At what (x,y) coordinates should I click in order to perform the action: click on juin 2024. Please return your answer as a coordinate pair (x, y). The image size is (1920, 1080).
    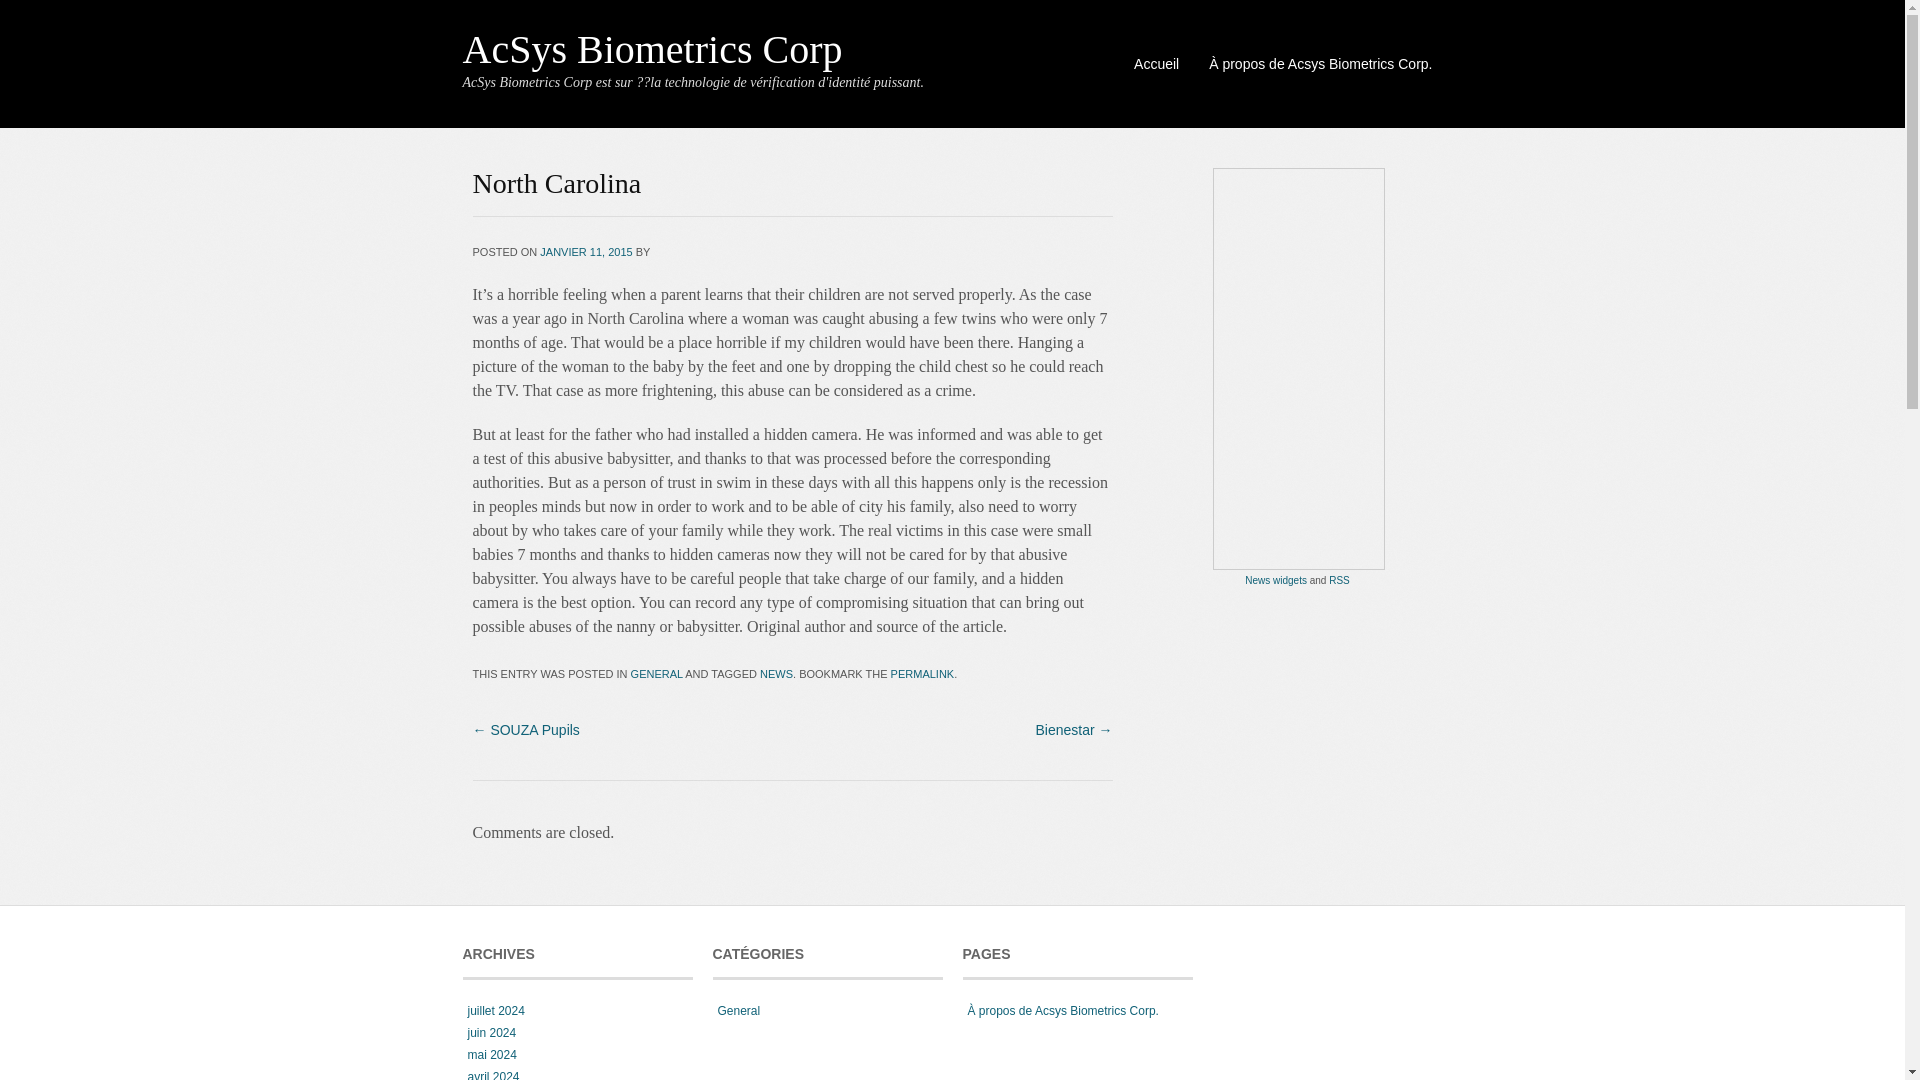
    Looking at the image, I should click on (489, 1033).